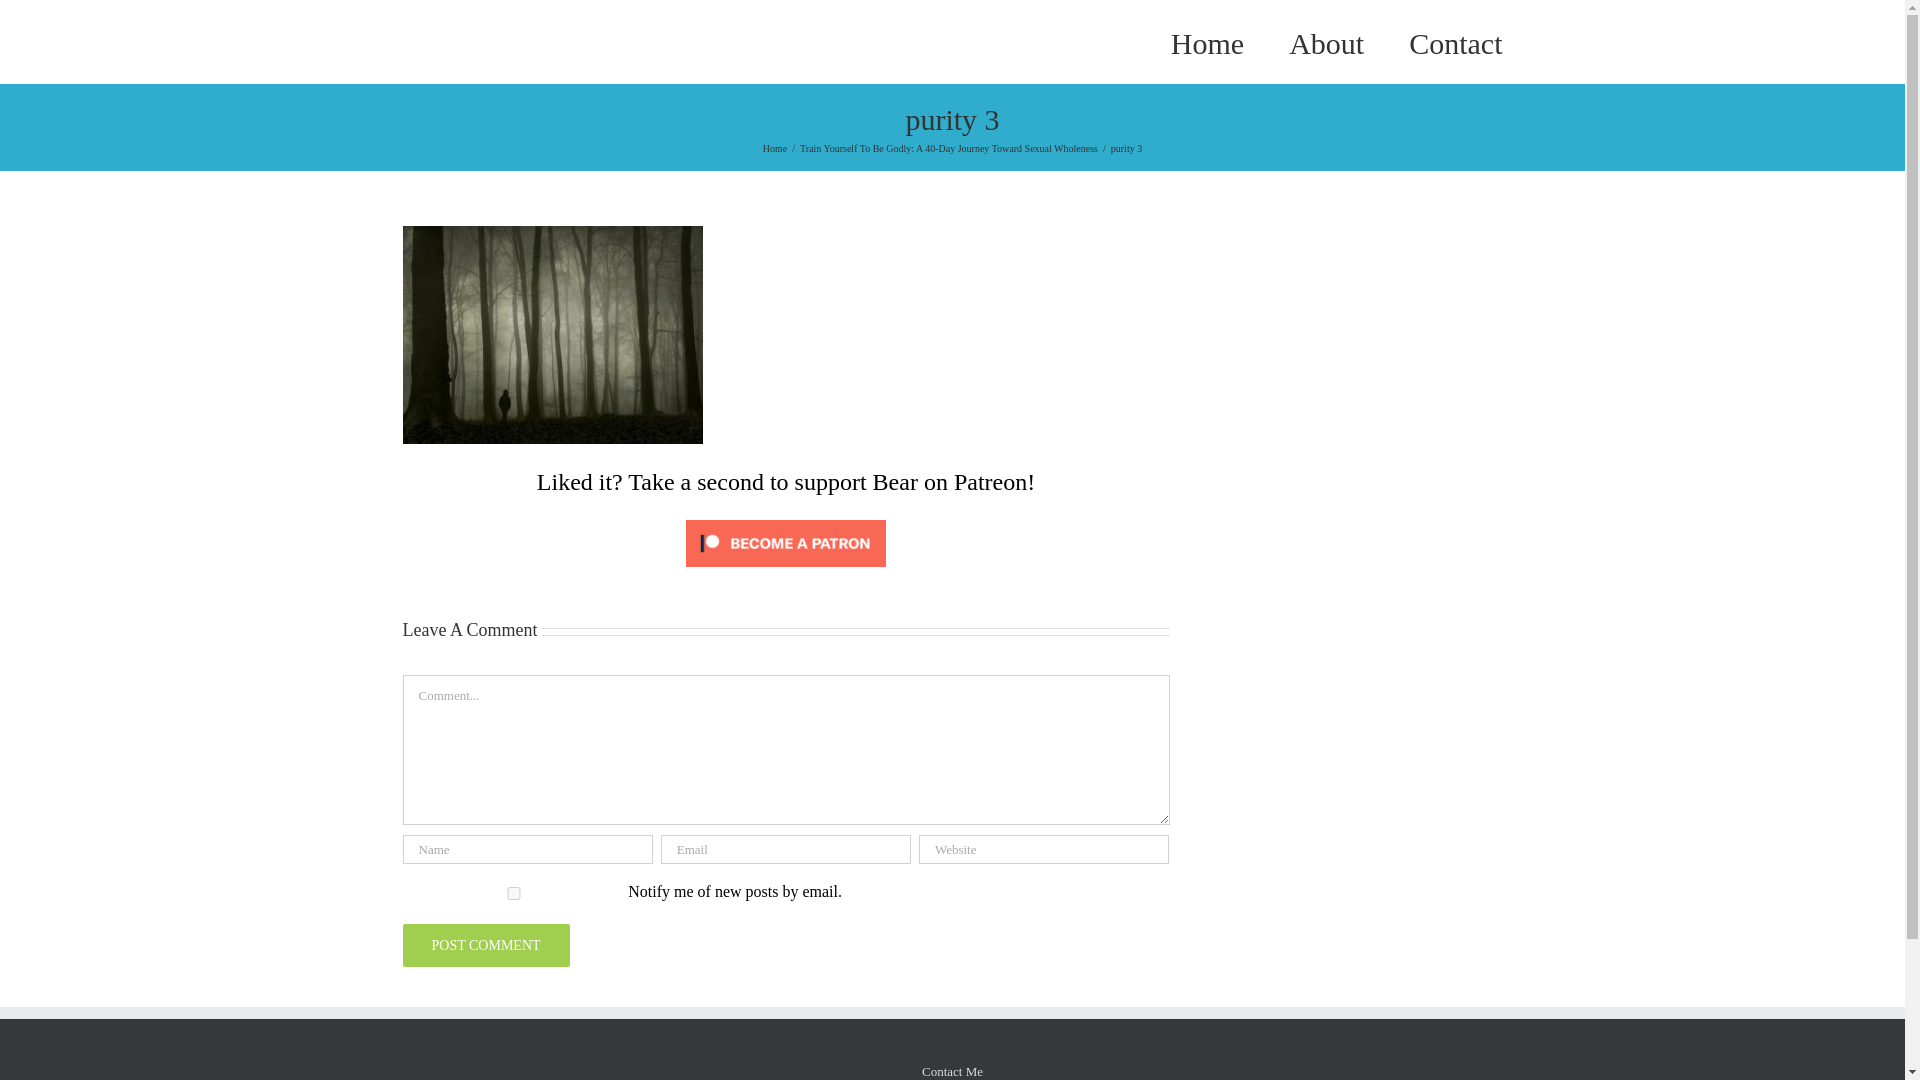 The image size is (1920, 1080). What do you see at coordinates (774, 148) in the screenshot?
I see `Home` at bounding box center [774, 148].